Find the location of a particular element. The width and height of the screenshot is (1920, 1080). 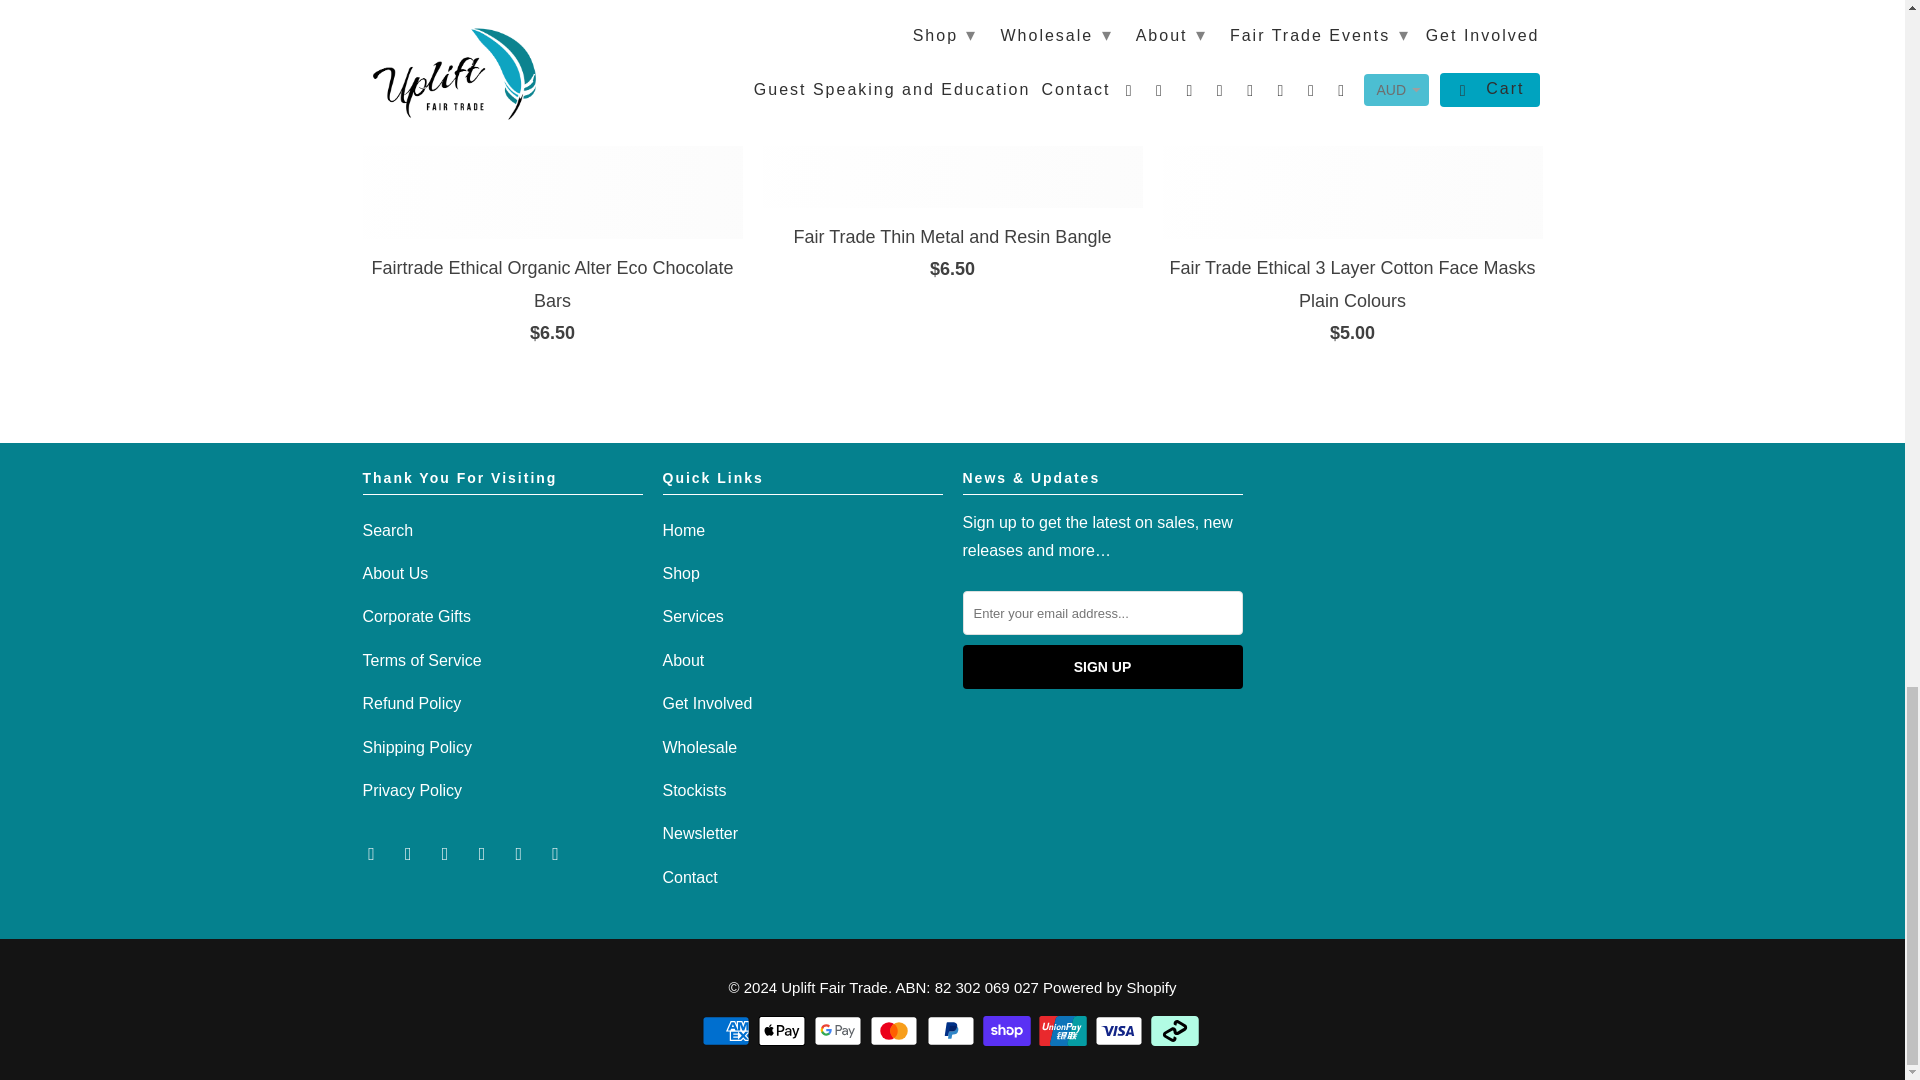

American Express is located at coordinates (728, 1031).